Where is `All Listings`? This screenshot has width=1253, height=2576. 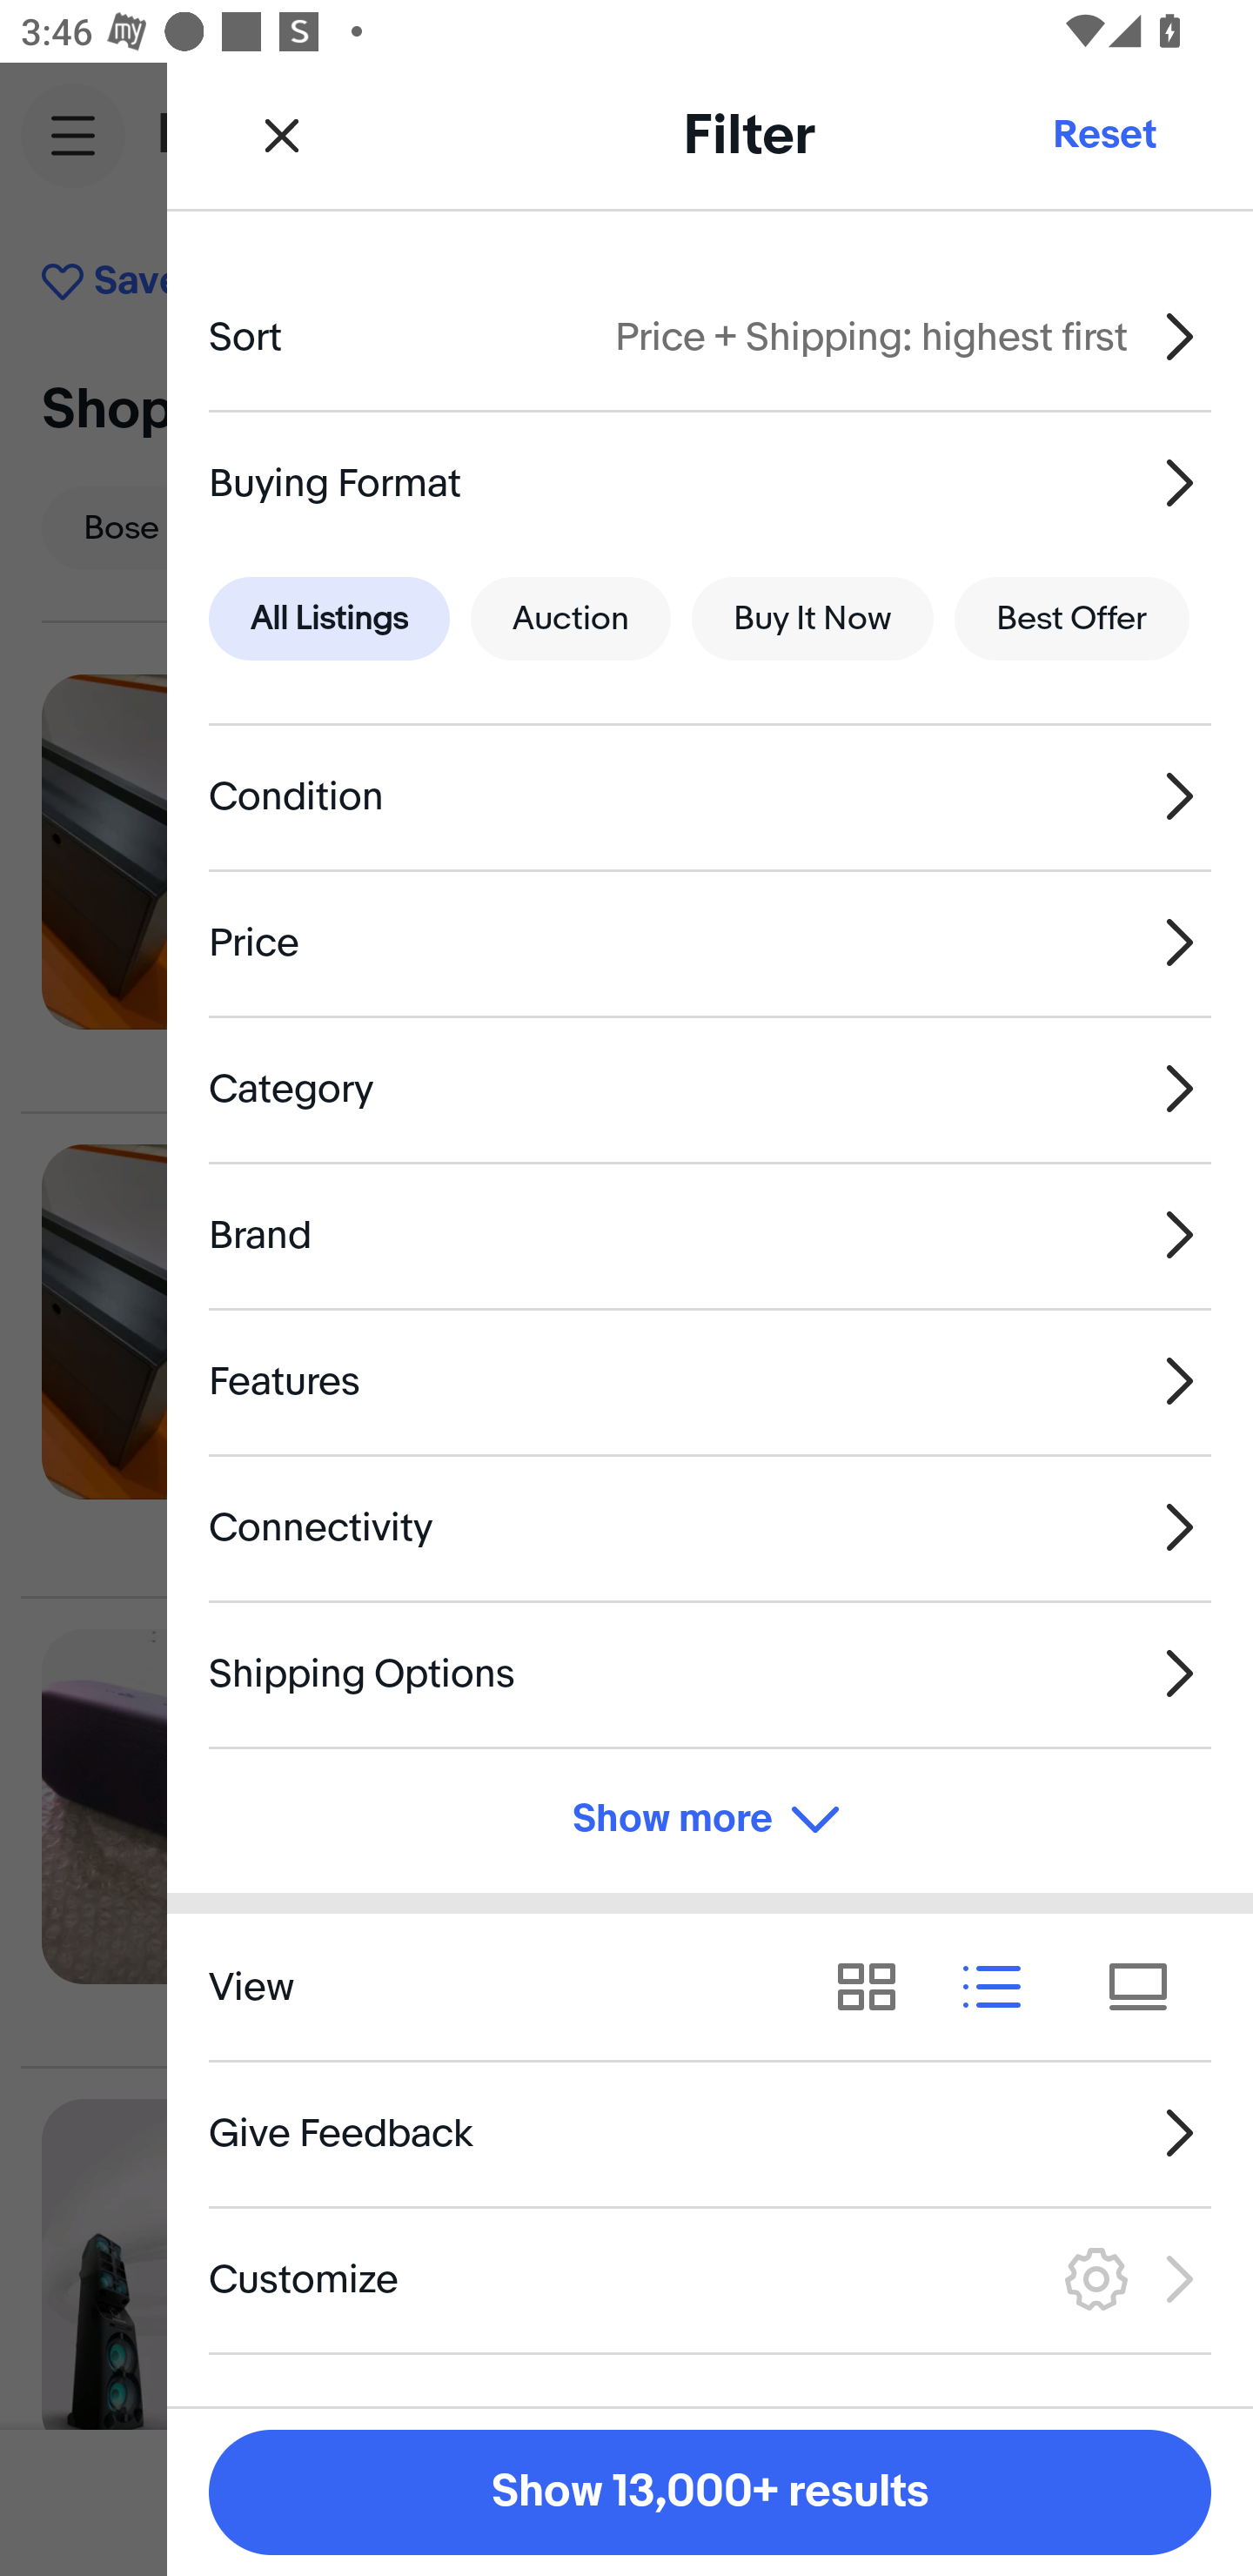 All Listings is located at coordinates (329, 620).